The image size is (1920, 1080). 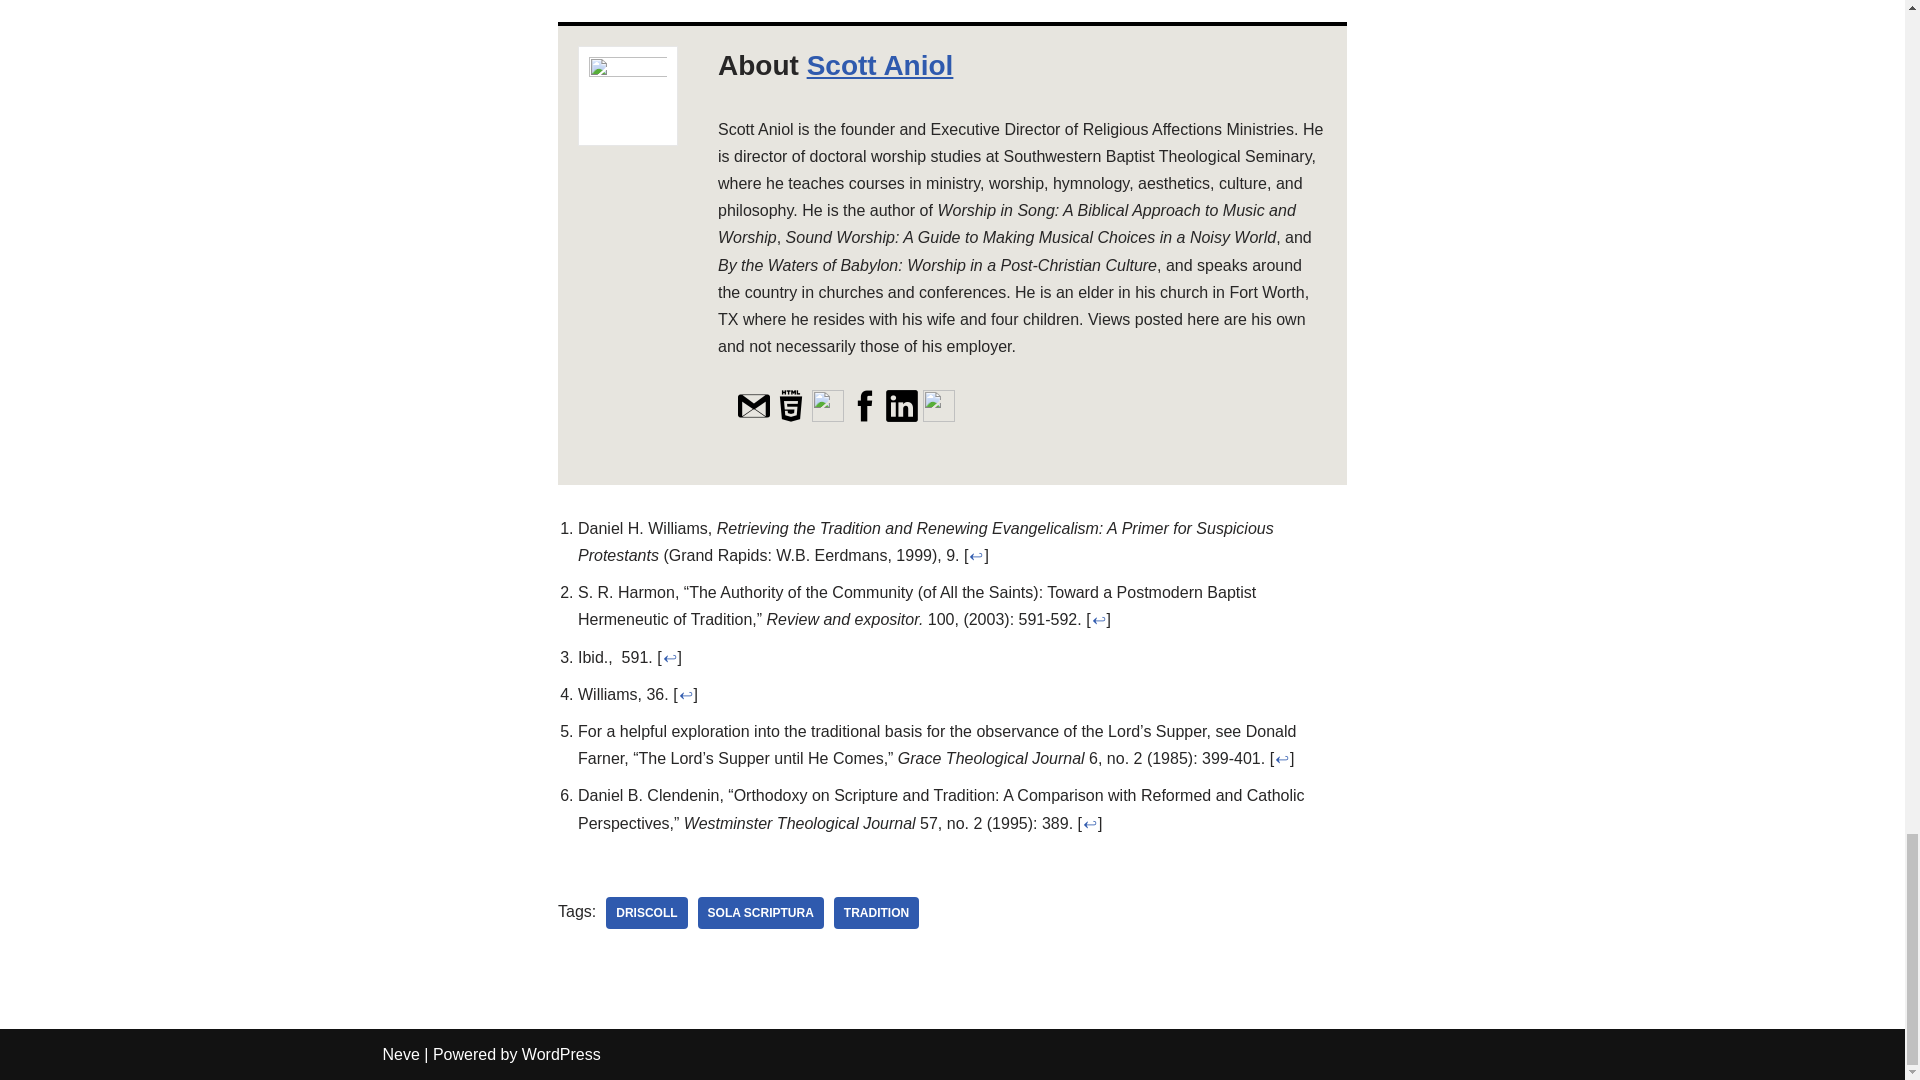 I want to click on Scott Aniol, so click(x=880, y=65).